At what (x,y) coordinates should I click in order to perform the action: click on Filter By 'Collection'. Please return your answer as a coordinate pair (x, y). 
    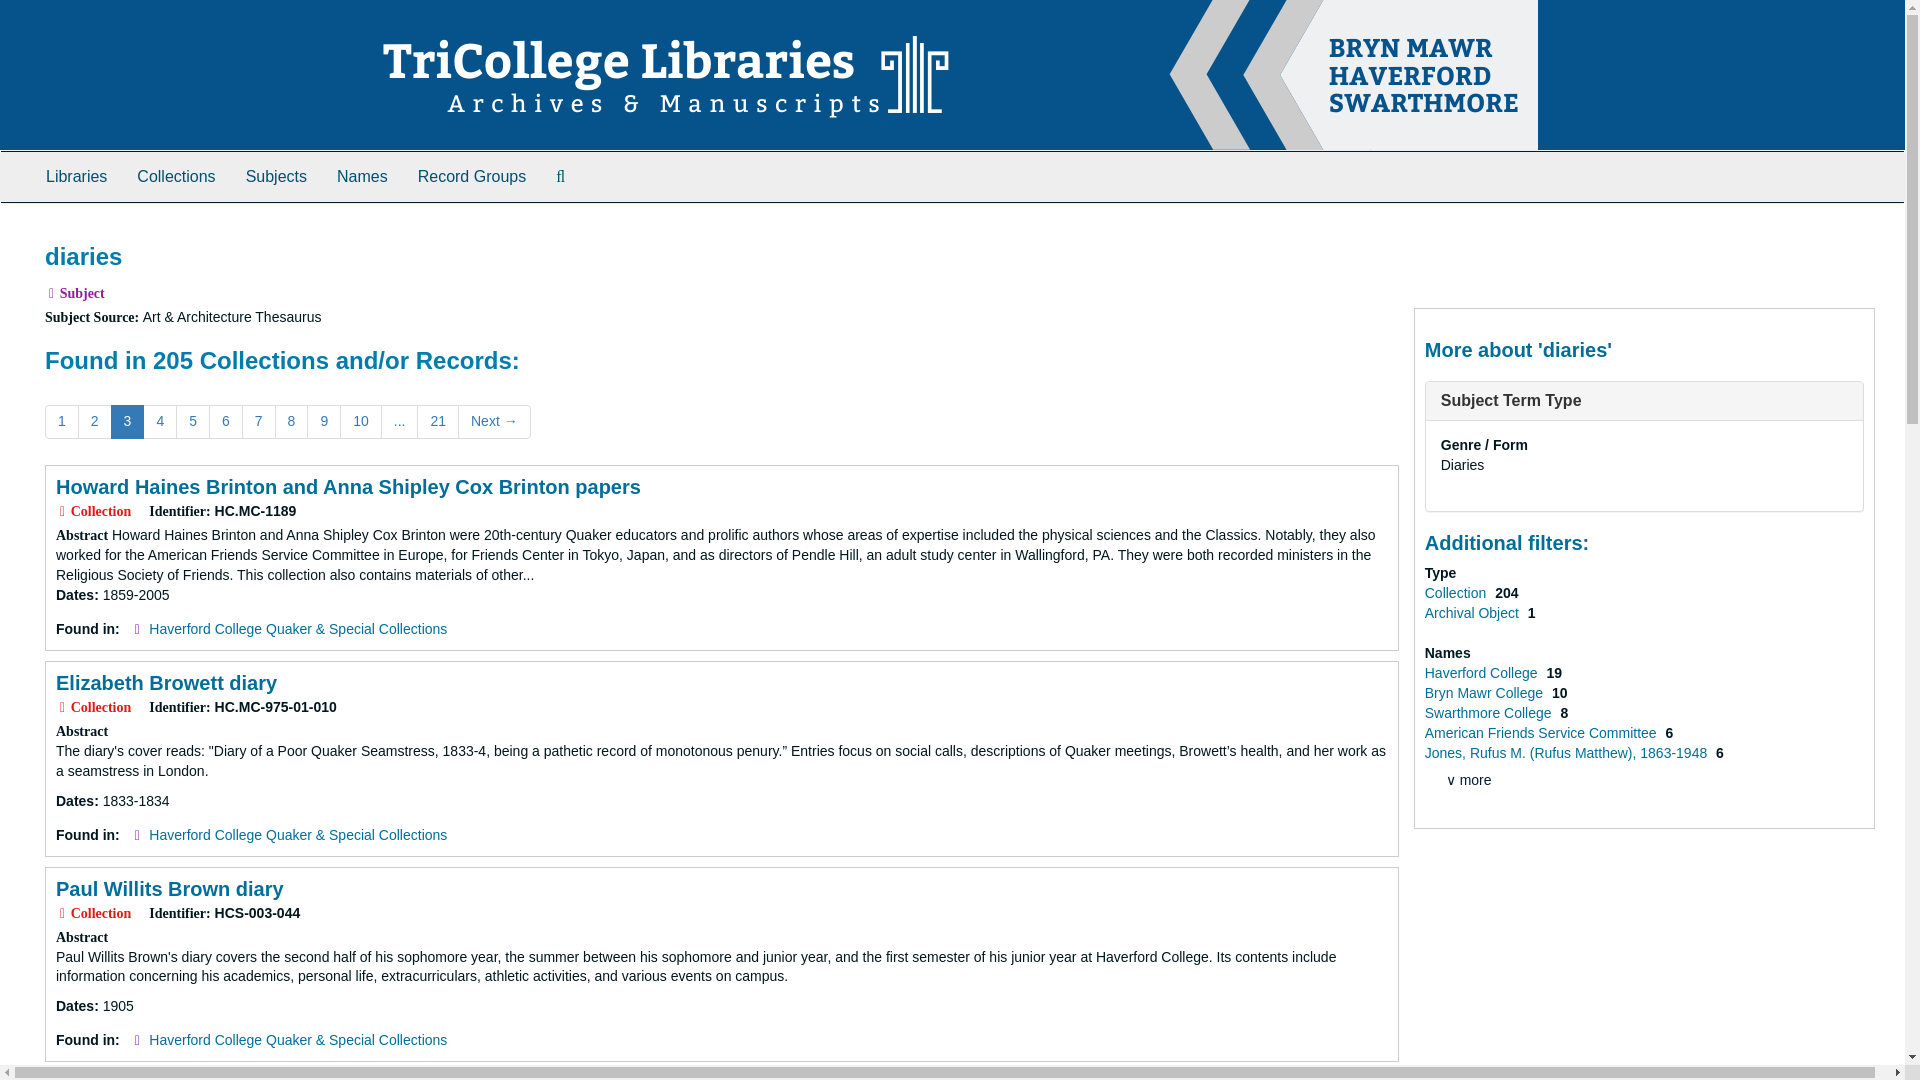
    Looking at the image, I should click on (1456, 592).